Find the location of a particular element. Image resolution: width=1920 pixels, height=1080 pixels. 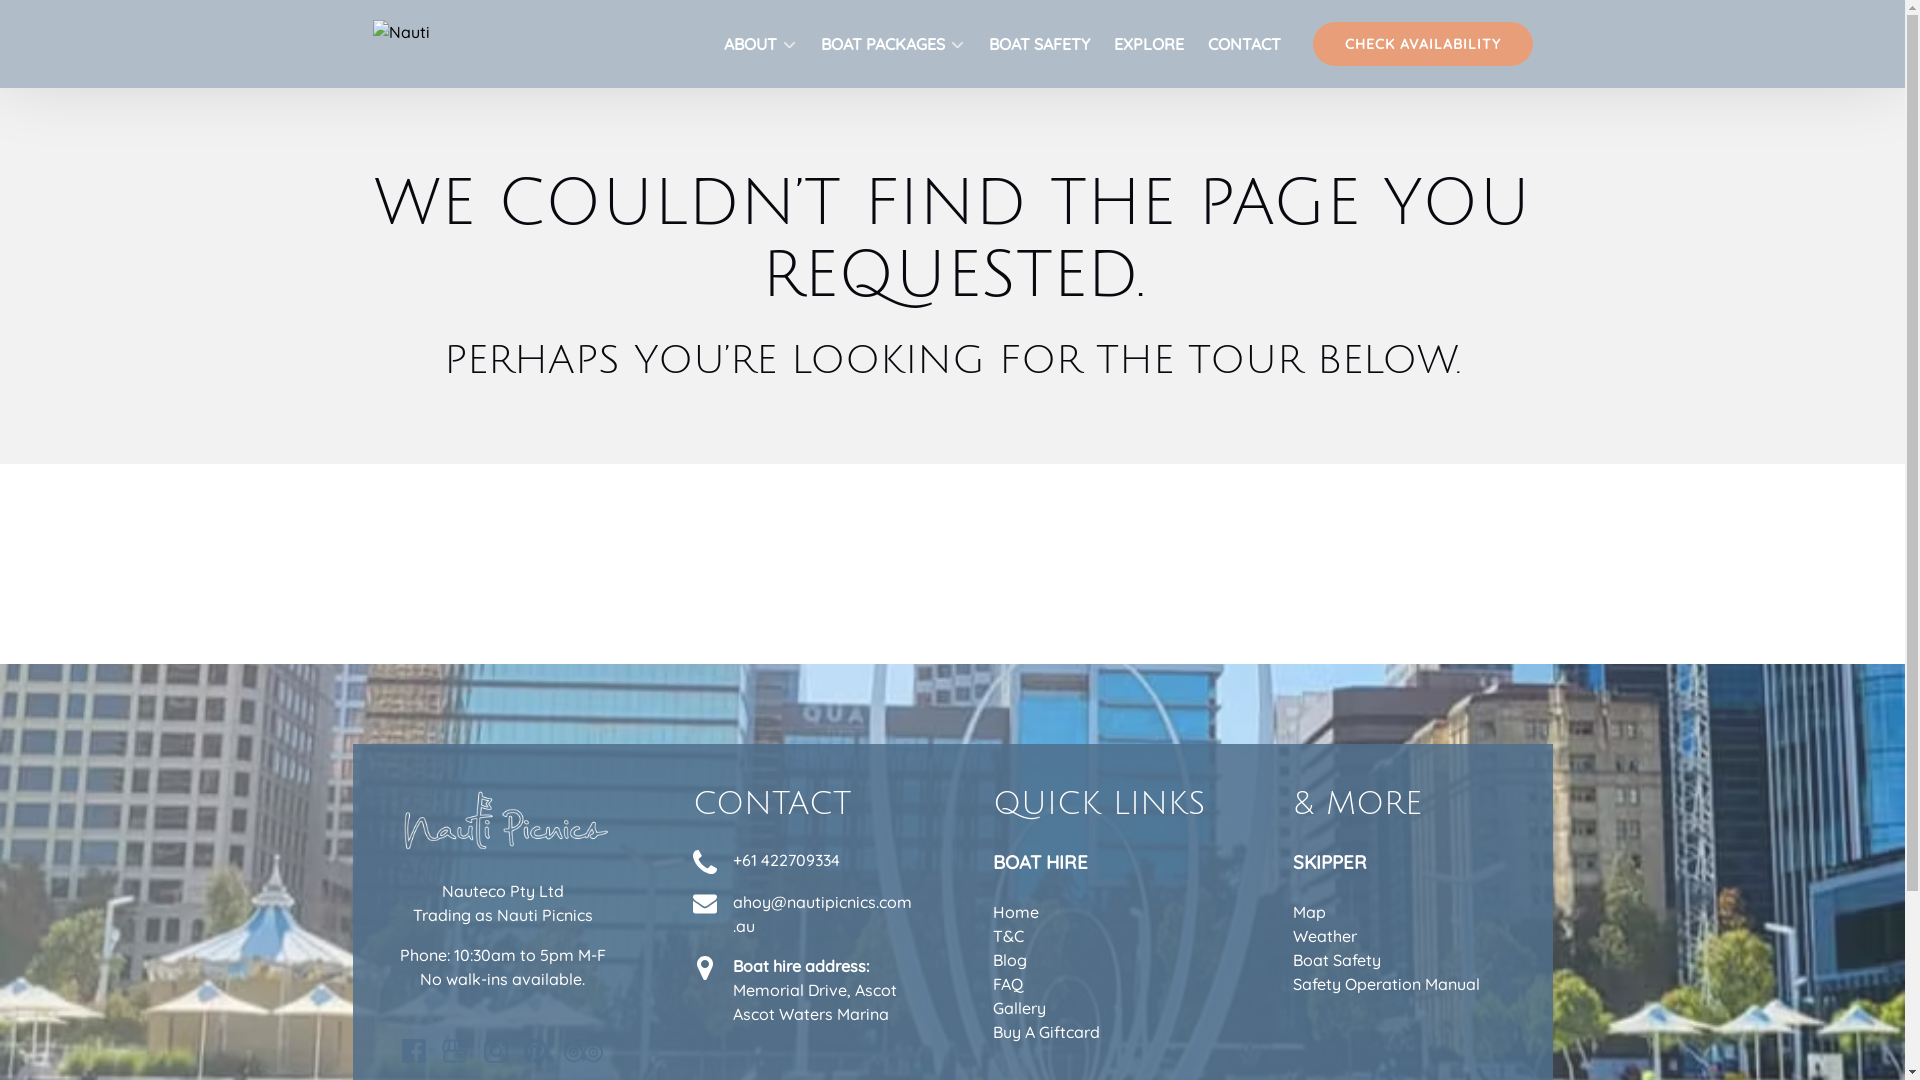

Gallery is located at coordinates (1018, 1008).